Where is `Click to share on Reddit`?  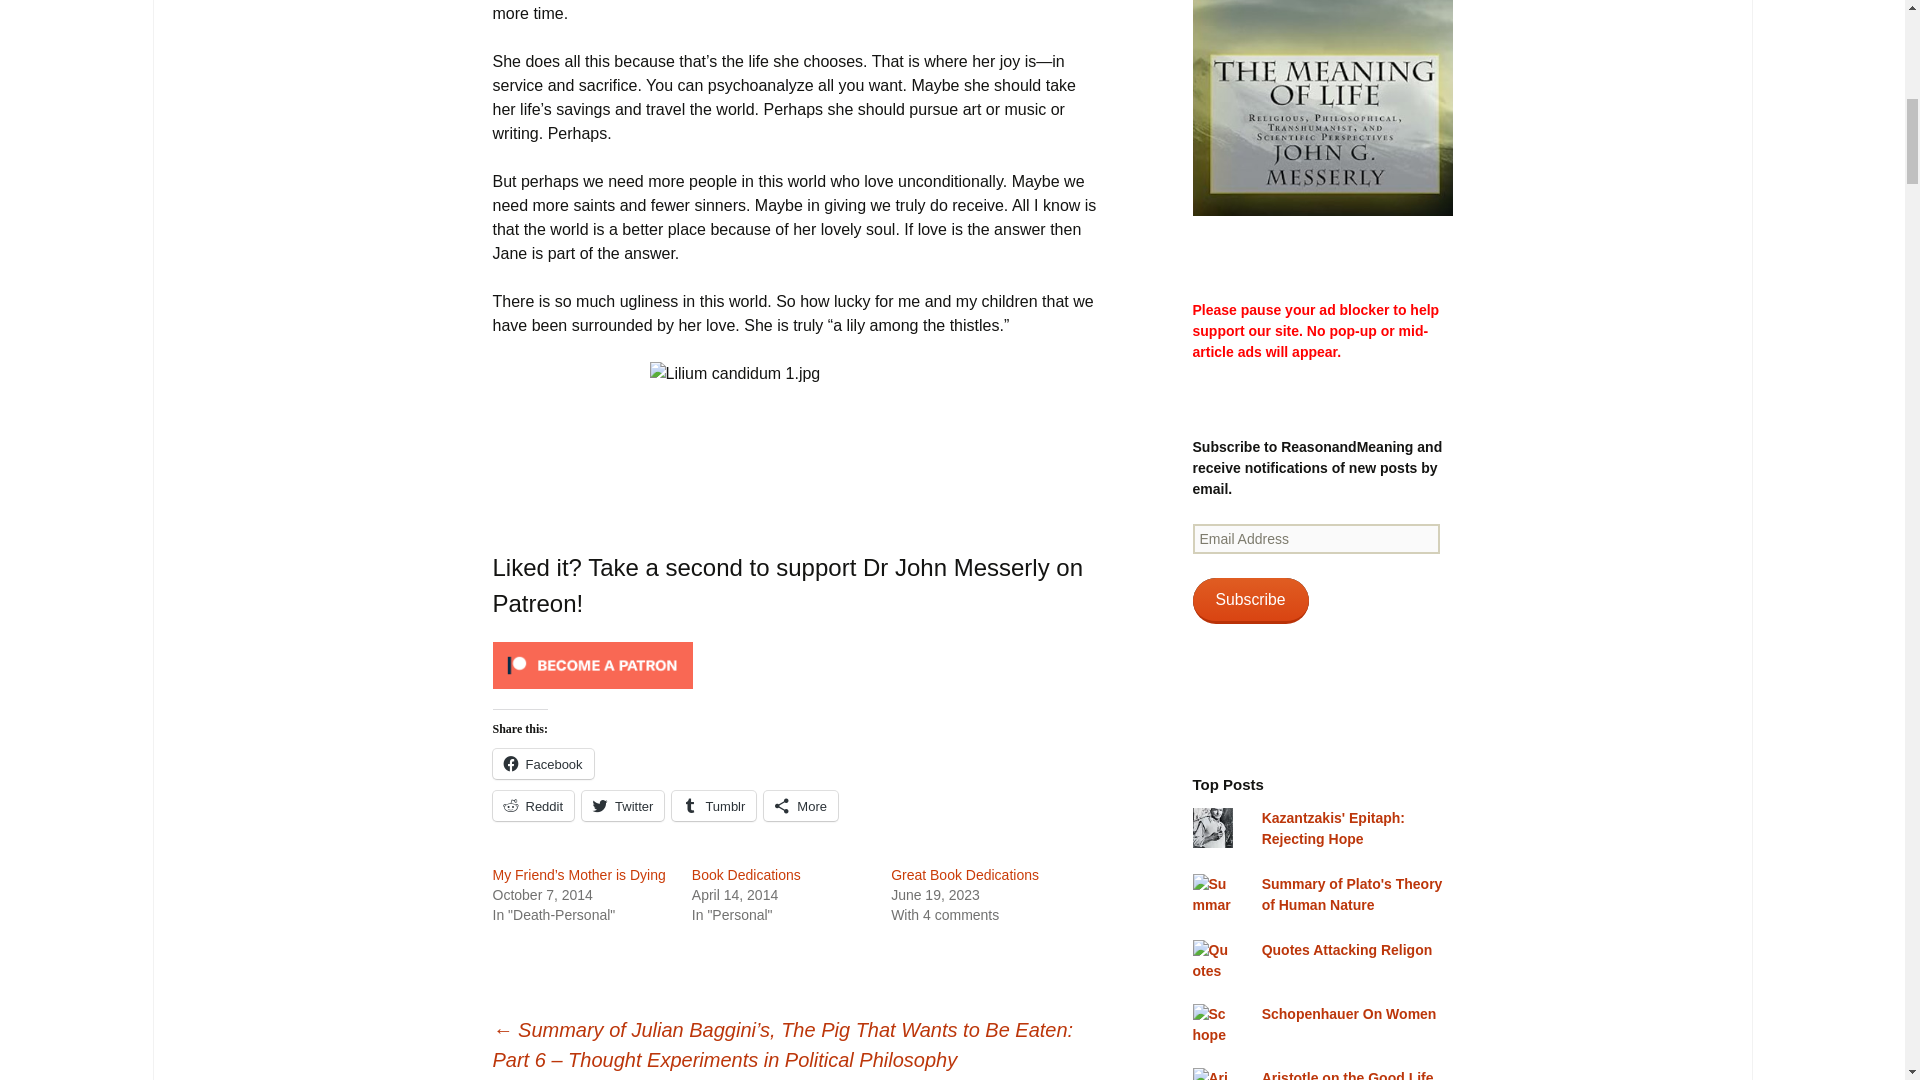 Click to share on Reddit is located at coordinates (532, 805).